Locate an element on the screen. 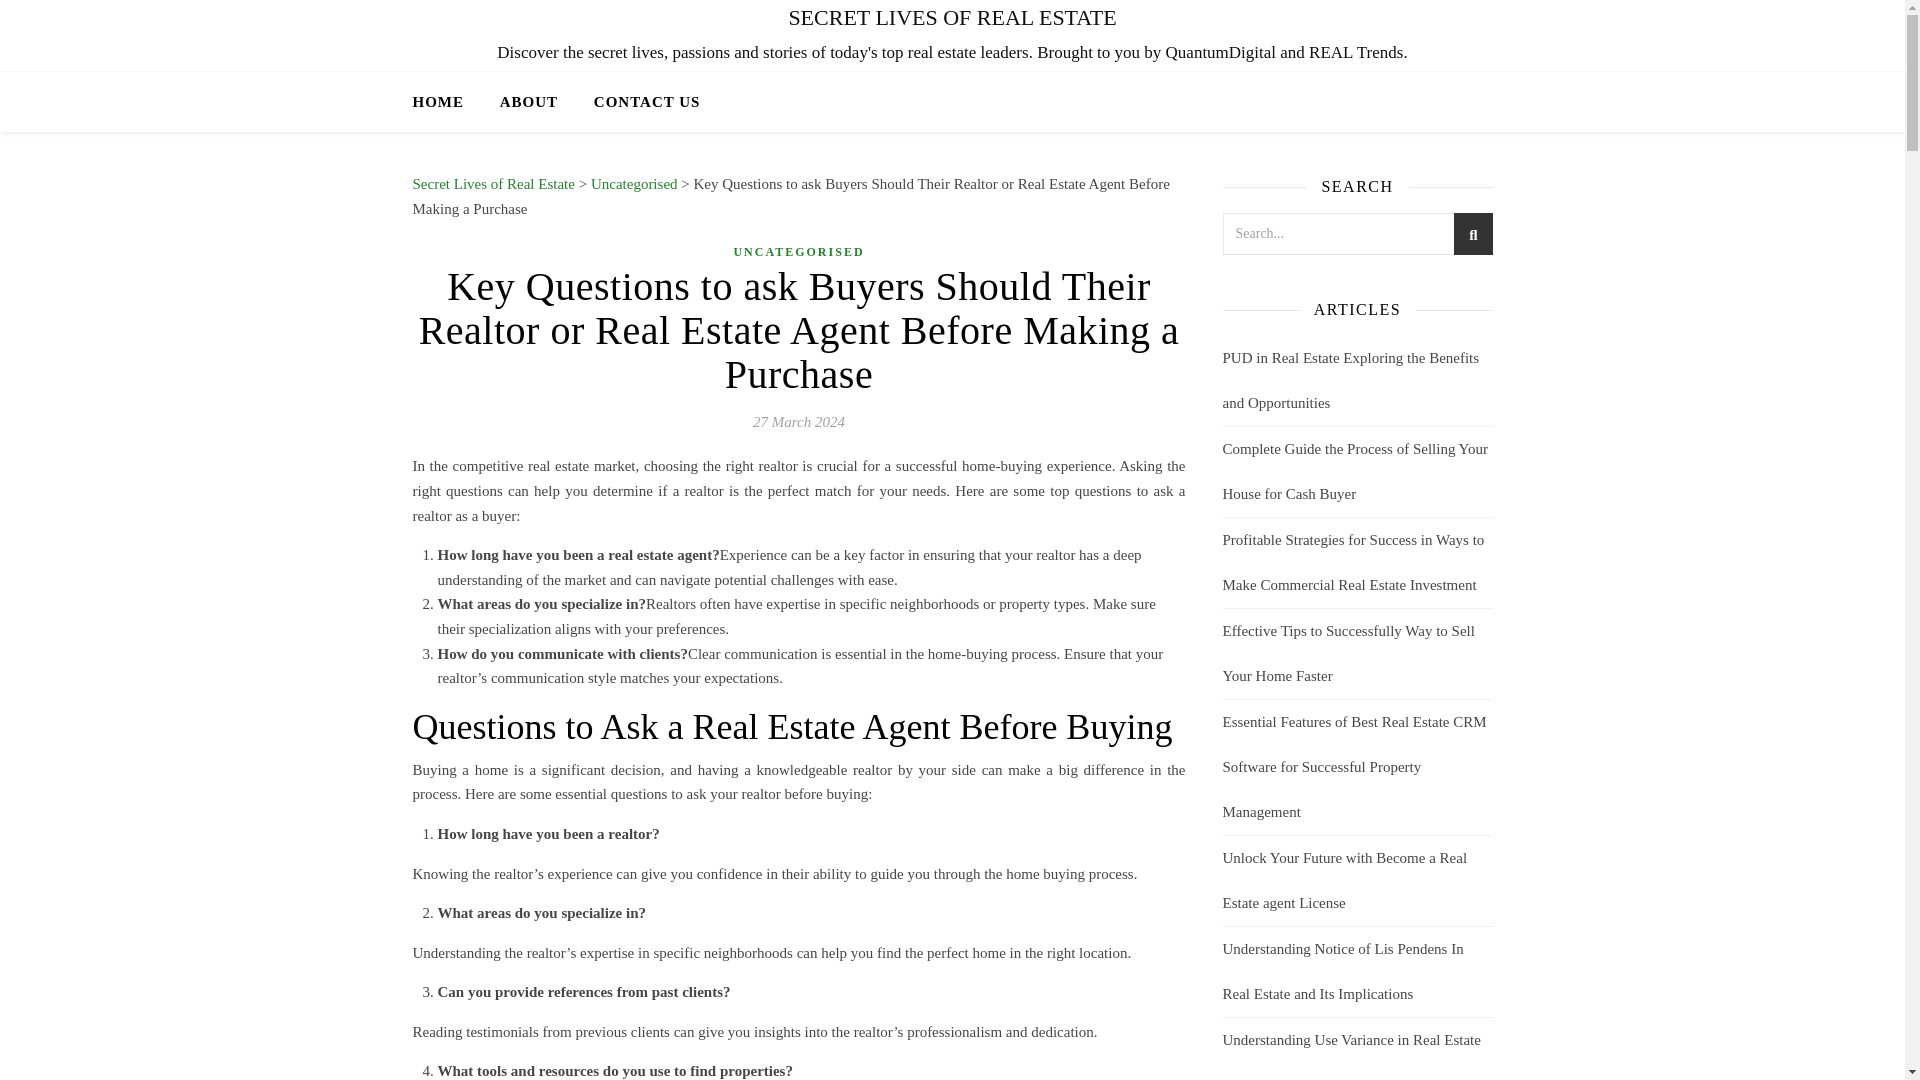 The height and width of the screenshot is (1080, 1920). HOME is located at coordinates (446, 102).